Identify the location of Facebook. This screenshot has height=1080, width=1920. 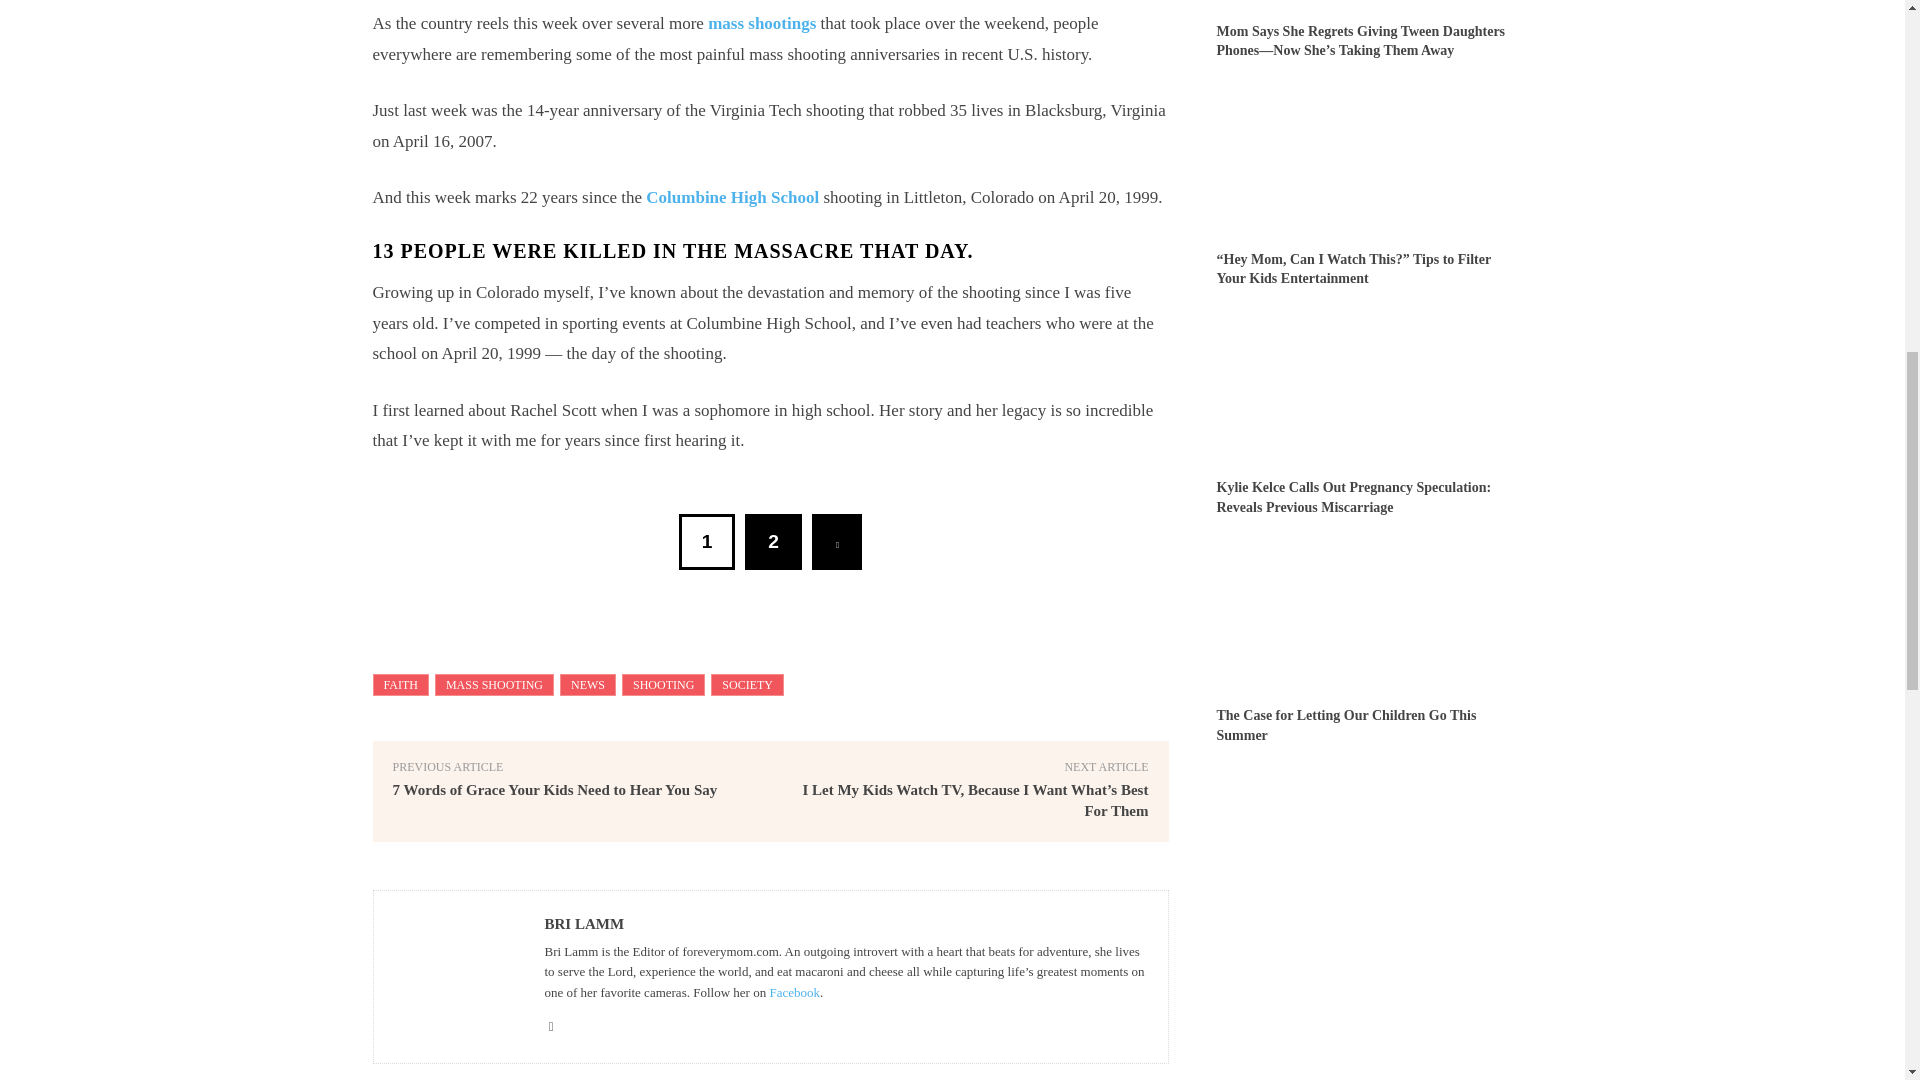
(794, 992).